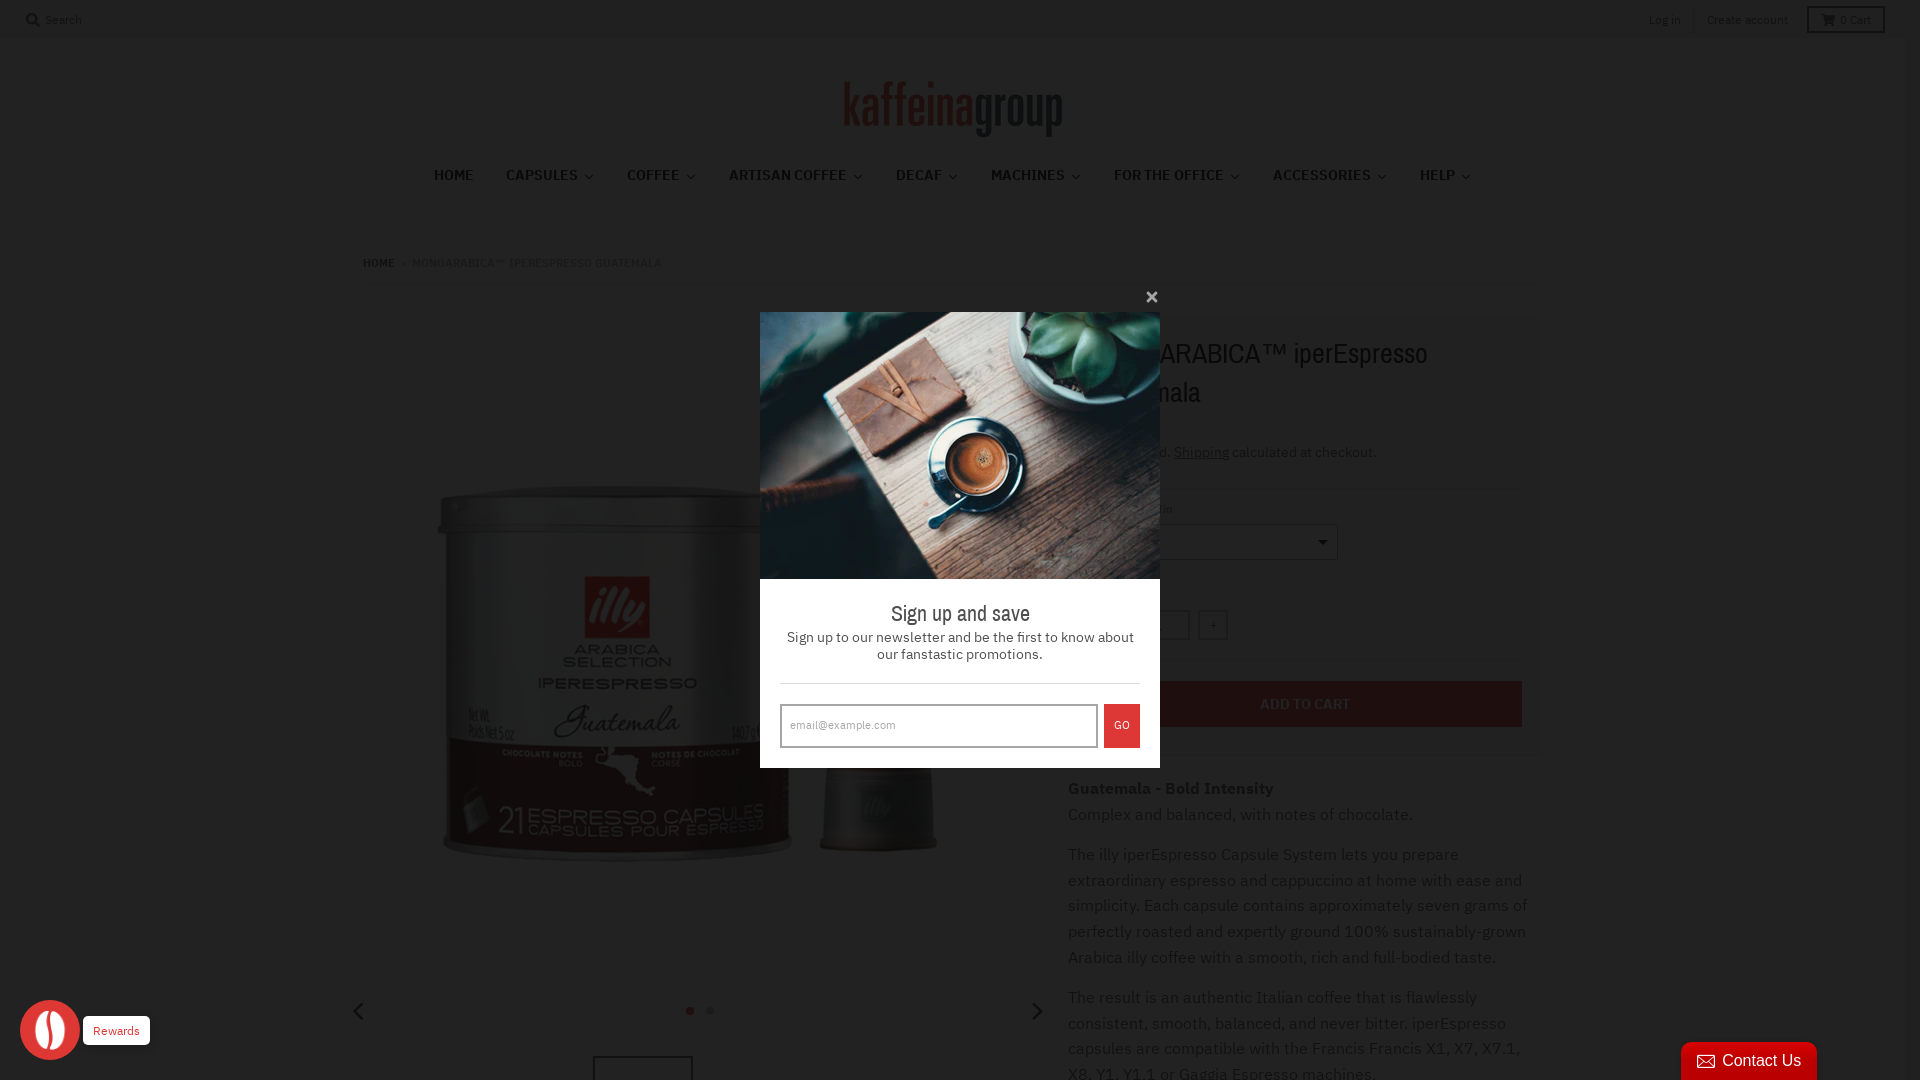 This screenshot has height=1080, width=1920. Describe the element at coordinates (1305, 704) in the screenshot. I see `ADD TO CART` at that location.